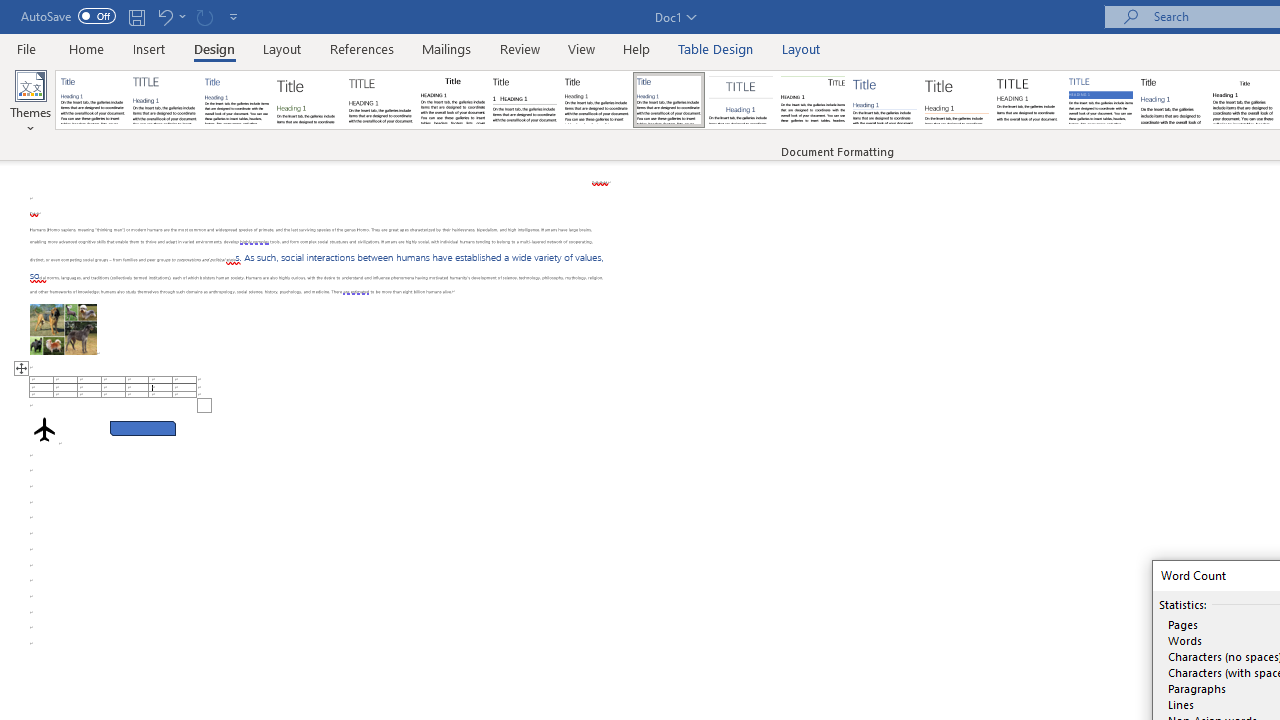  I want to click on Undo Apply Quick Style Set, so click(164, 16).